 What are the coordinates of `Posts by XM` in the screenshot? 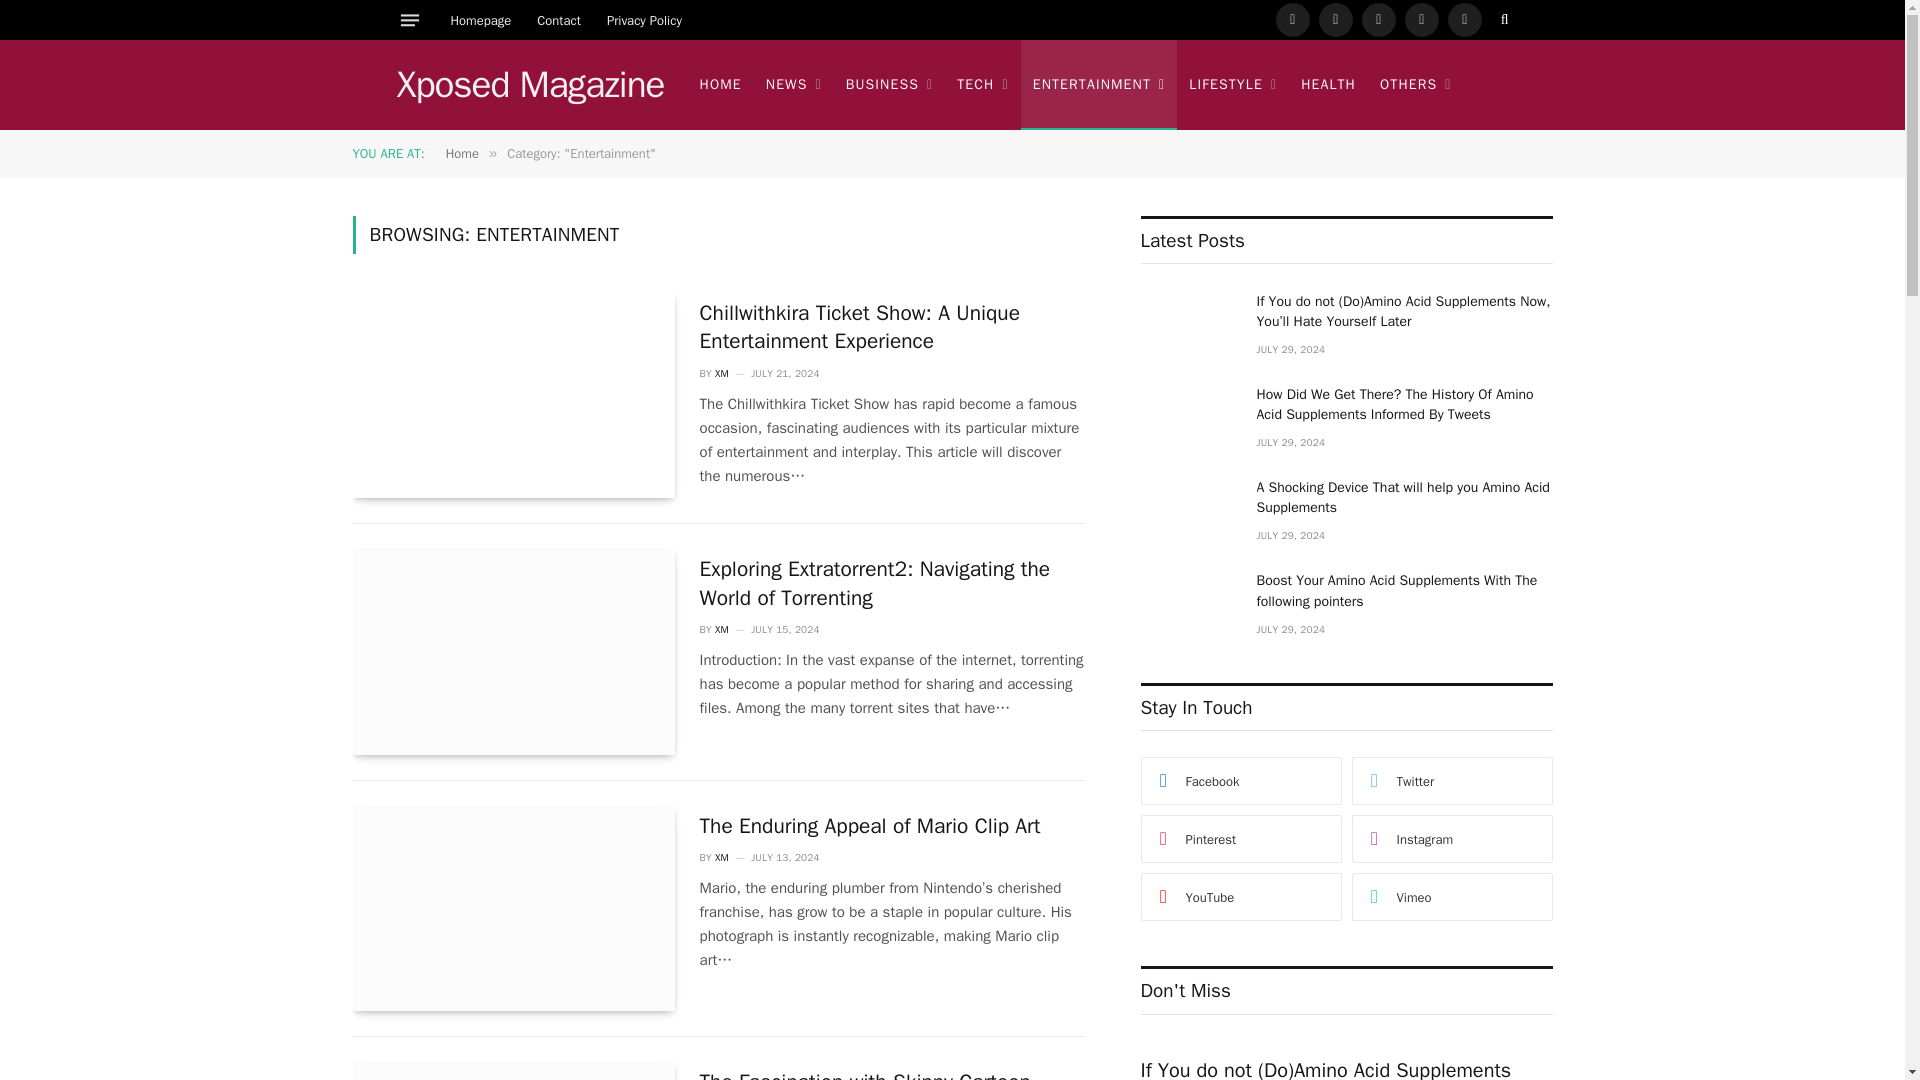 It's located at (722, 374).